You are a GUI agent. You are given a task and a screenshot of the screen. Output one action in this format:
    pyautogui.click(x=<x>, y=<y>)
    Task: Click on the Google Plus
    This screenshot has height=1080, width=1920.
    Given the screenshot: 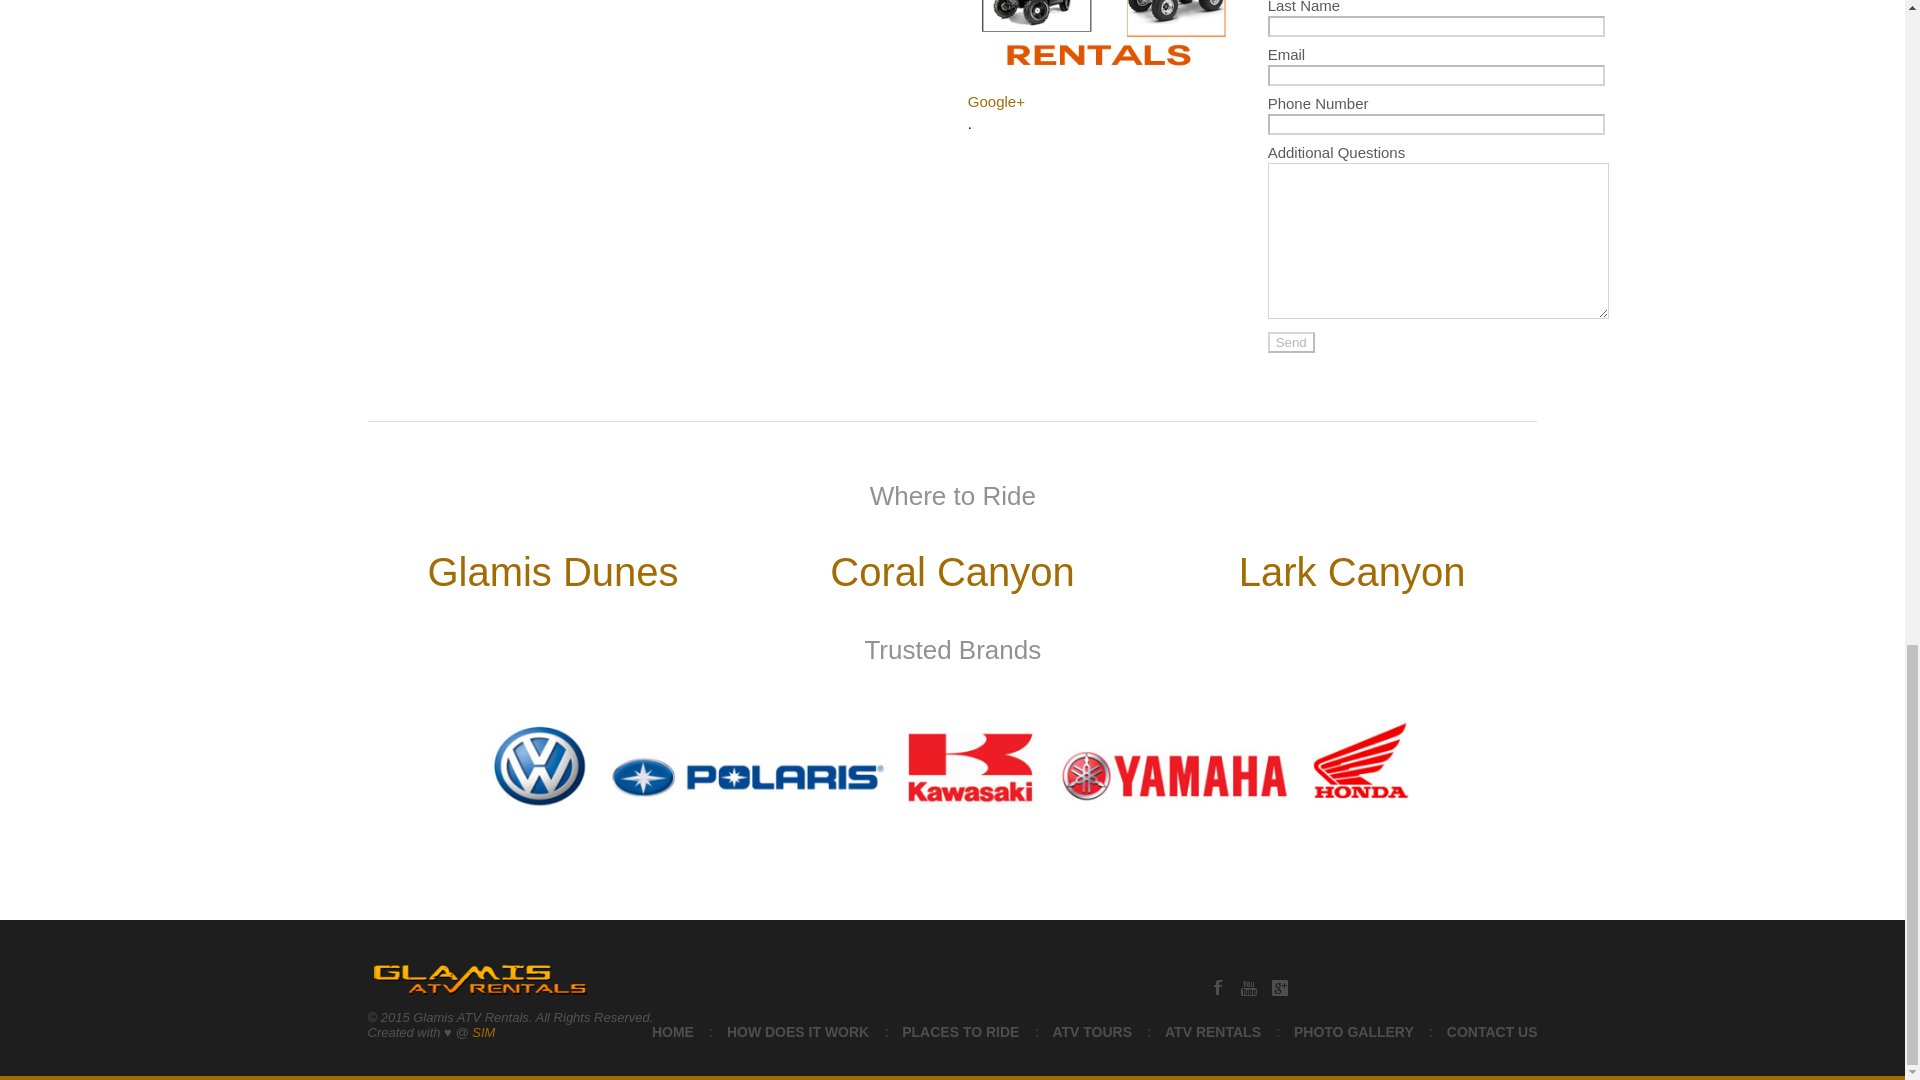 What is the action you would take?
    pyautogui.click(x=1280, y=987)
    